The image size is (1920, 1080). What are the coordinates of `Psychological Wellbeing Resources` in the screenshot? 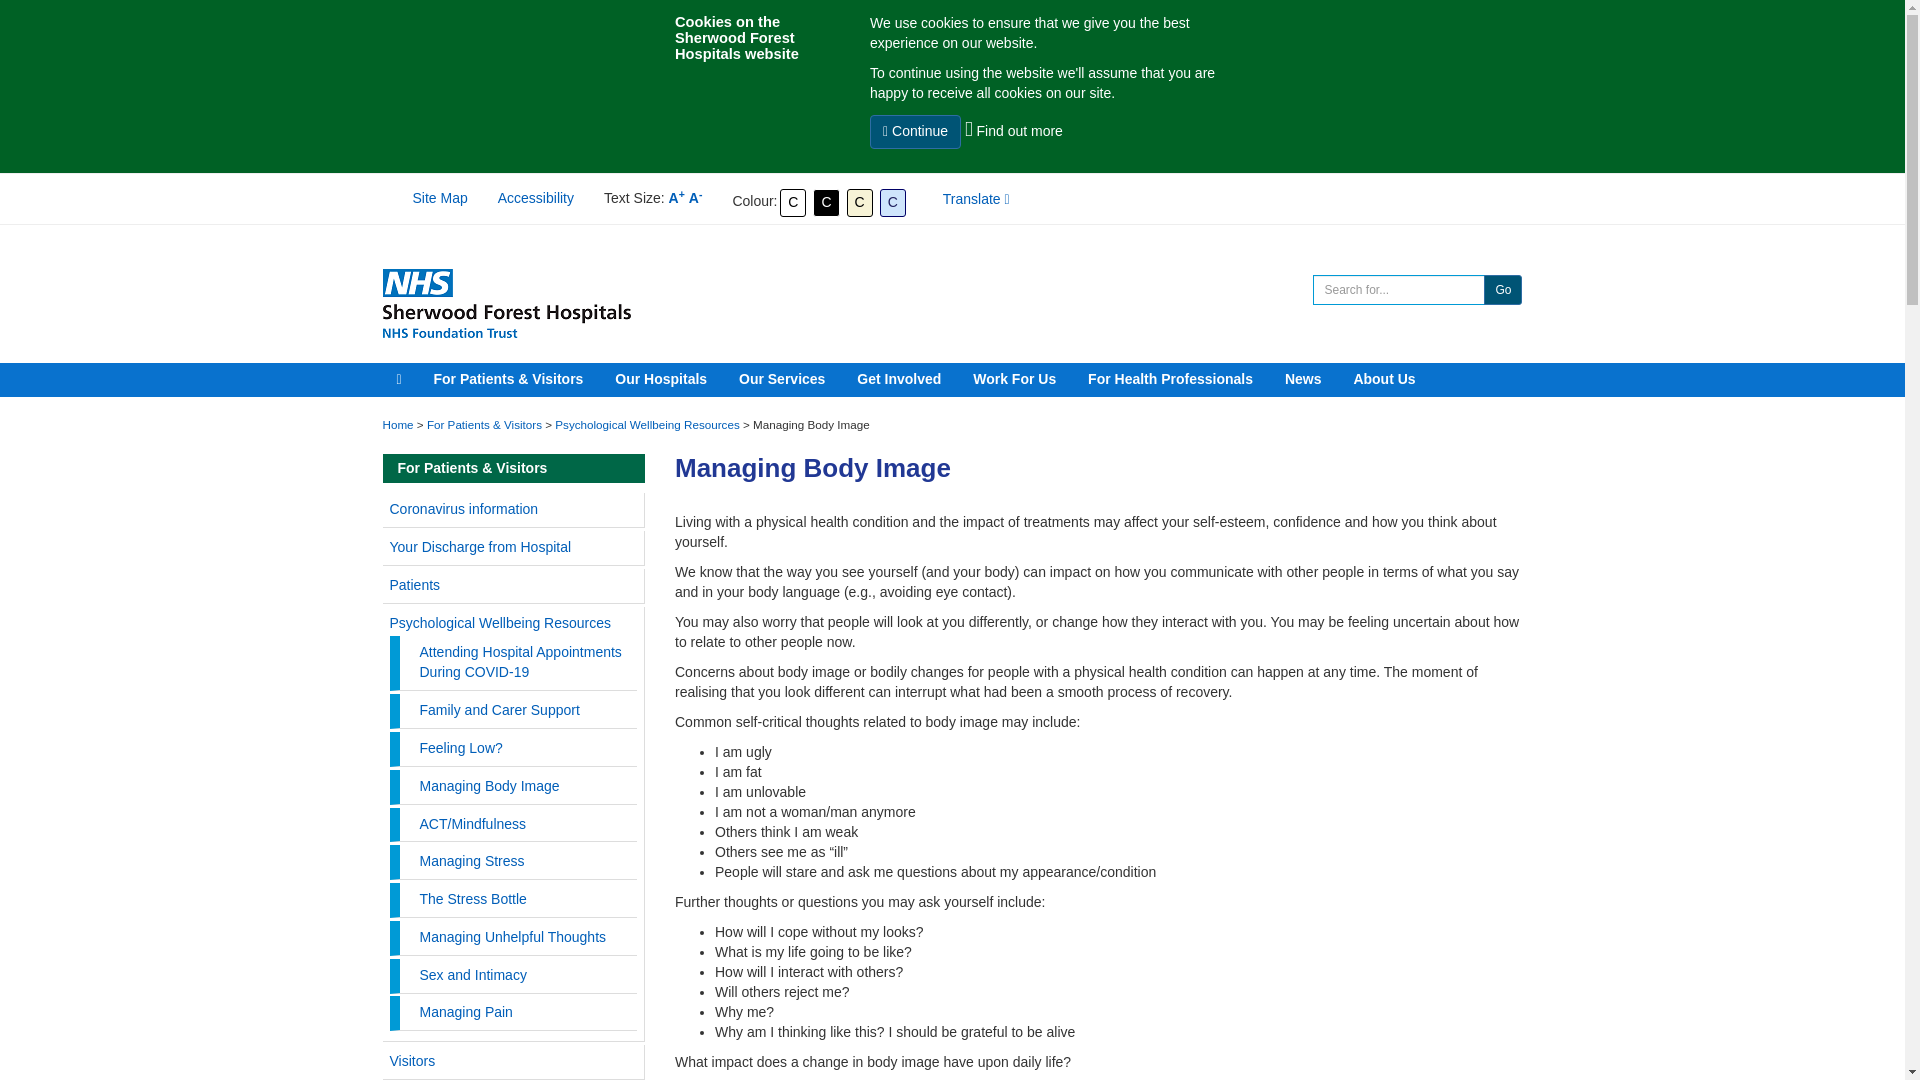 It's located at (500, 622).